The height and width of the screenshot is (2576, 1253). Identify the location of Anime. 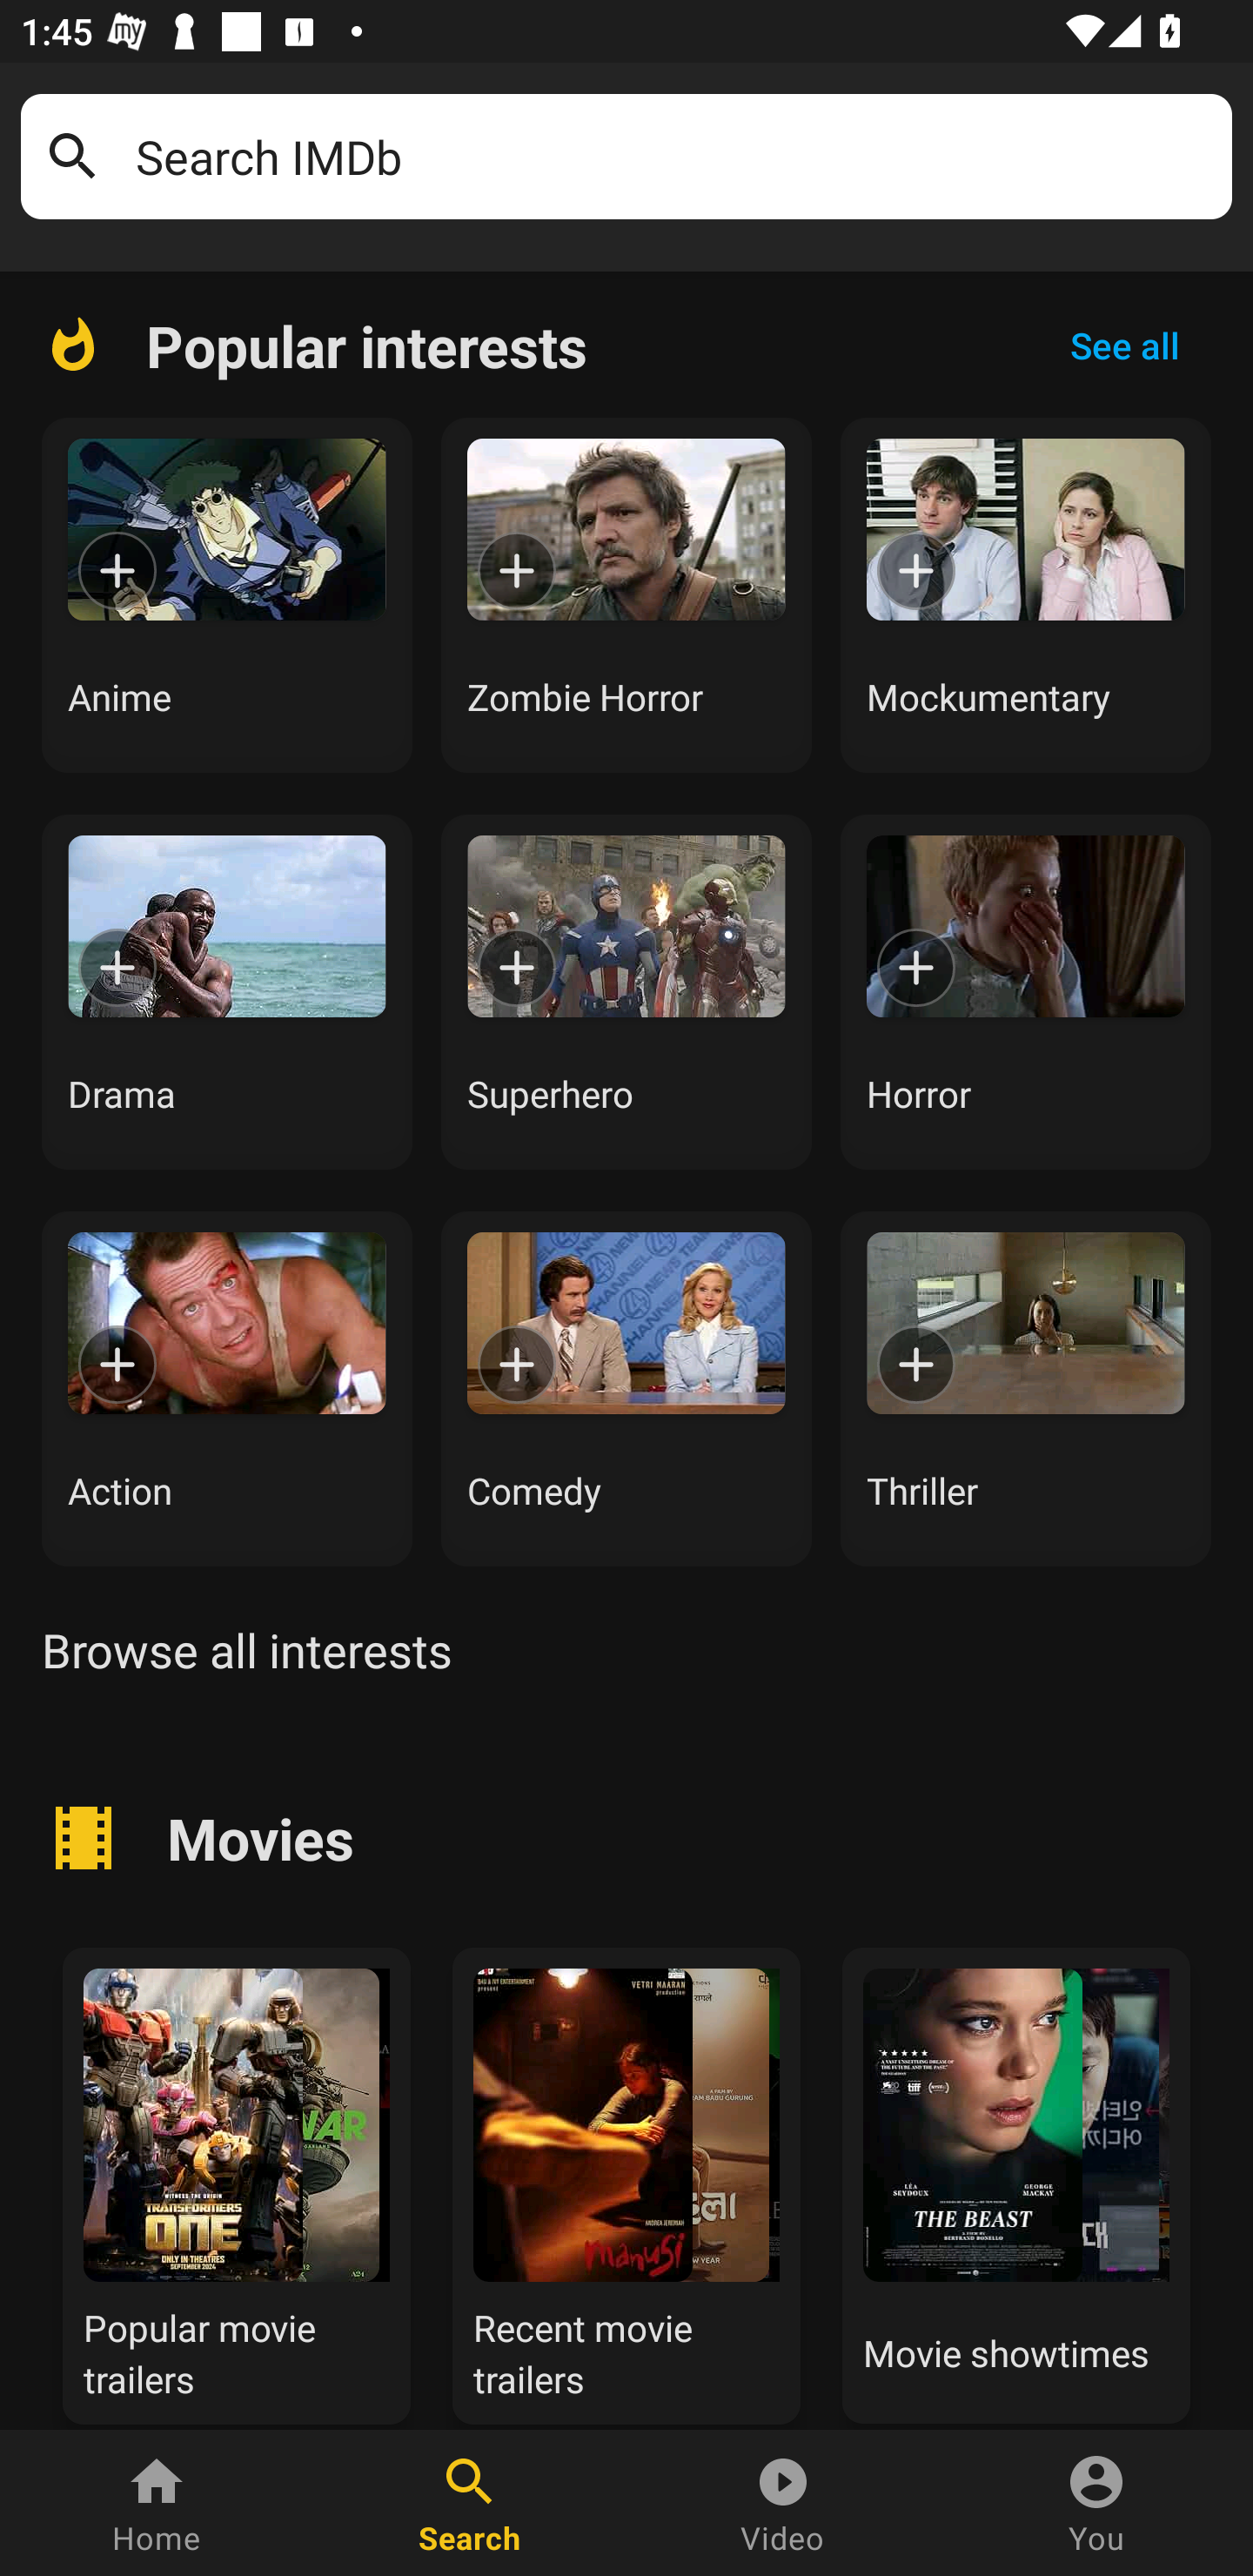
(226, 594).